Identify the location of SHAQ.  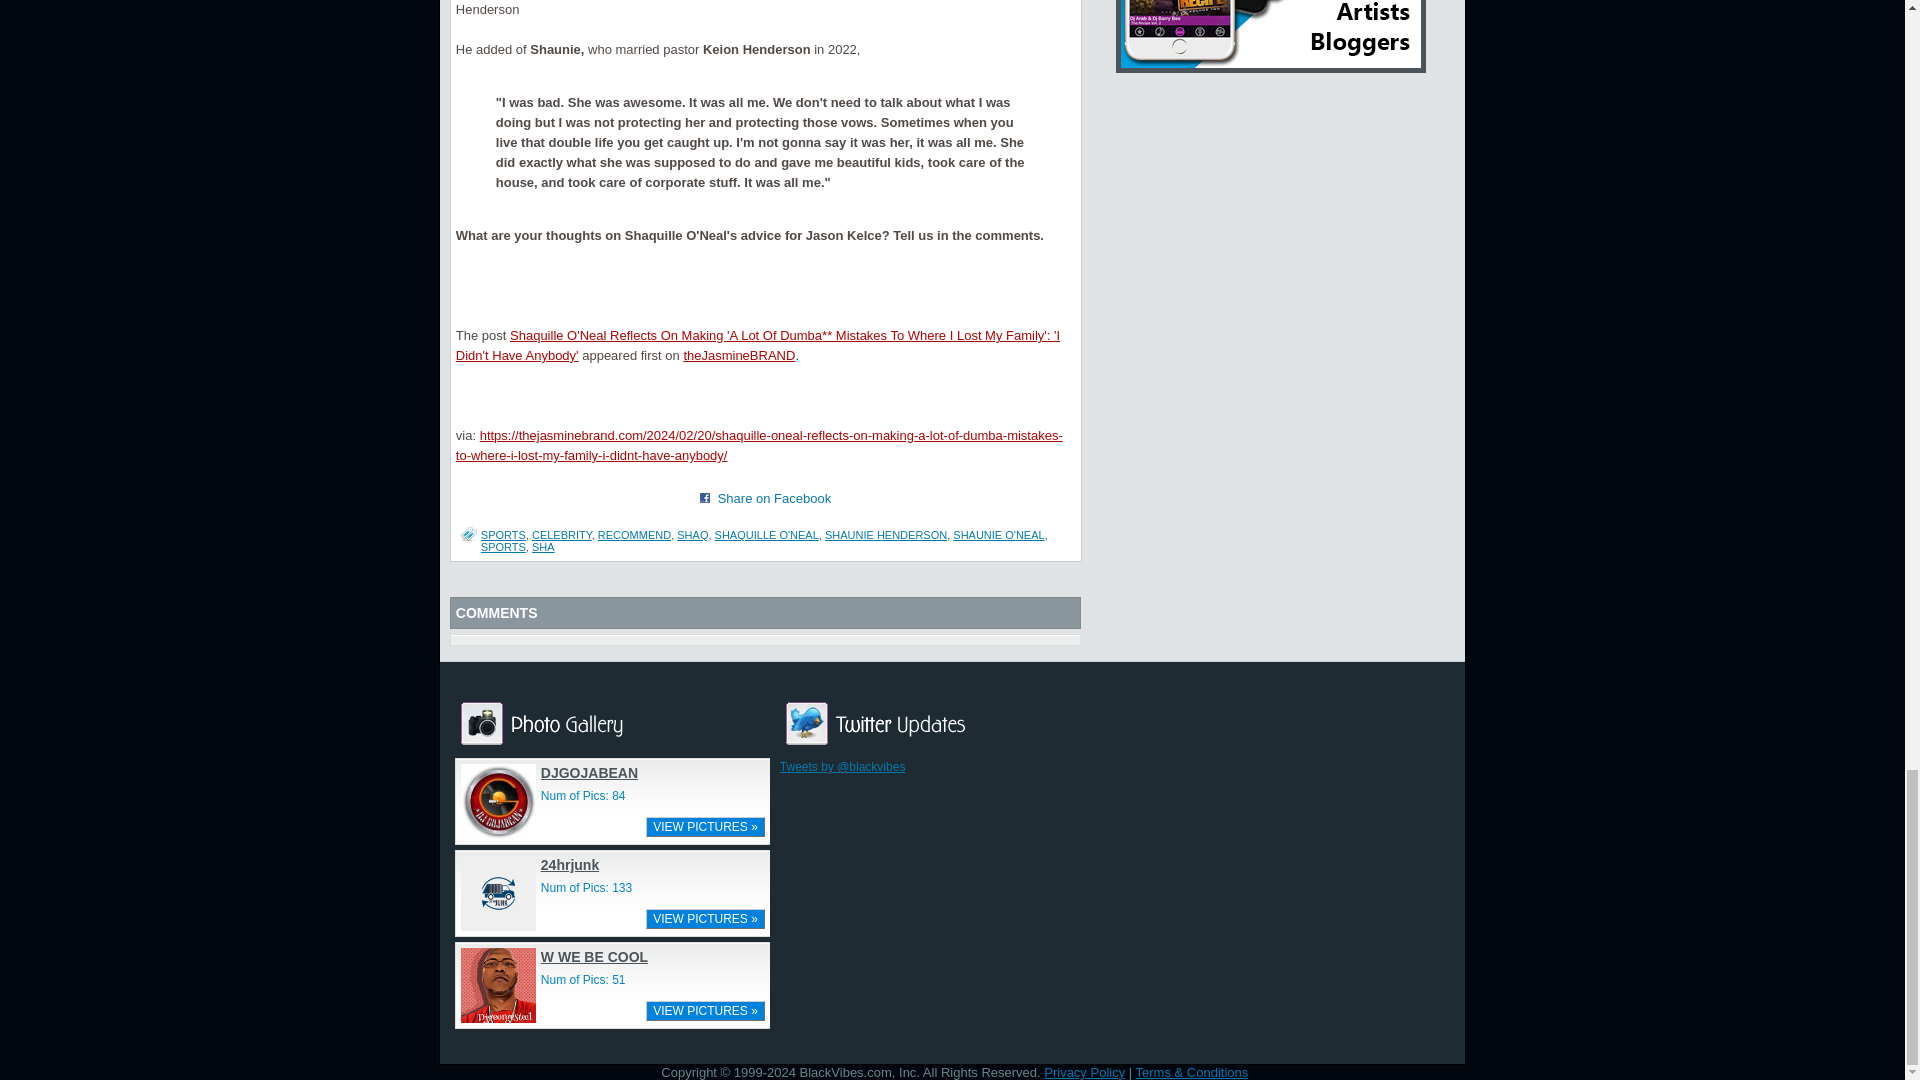
(692, 535).